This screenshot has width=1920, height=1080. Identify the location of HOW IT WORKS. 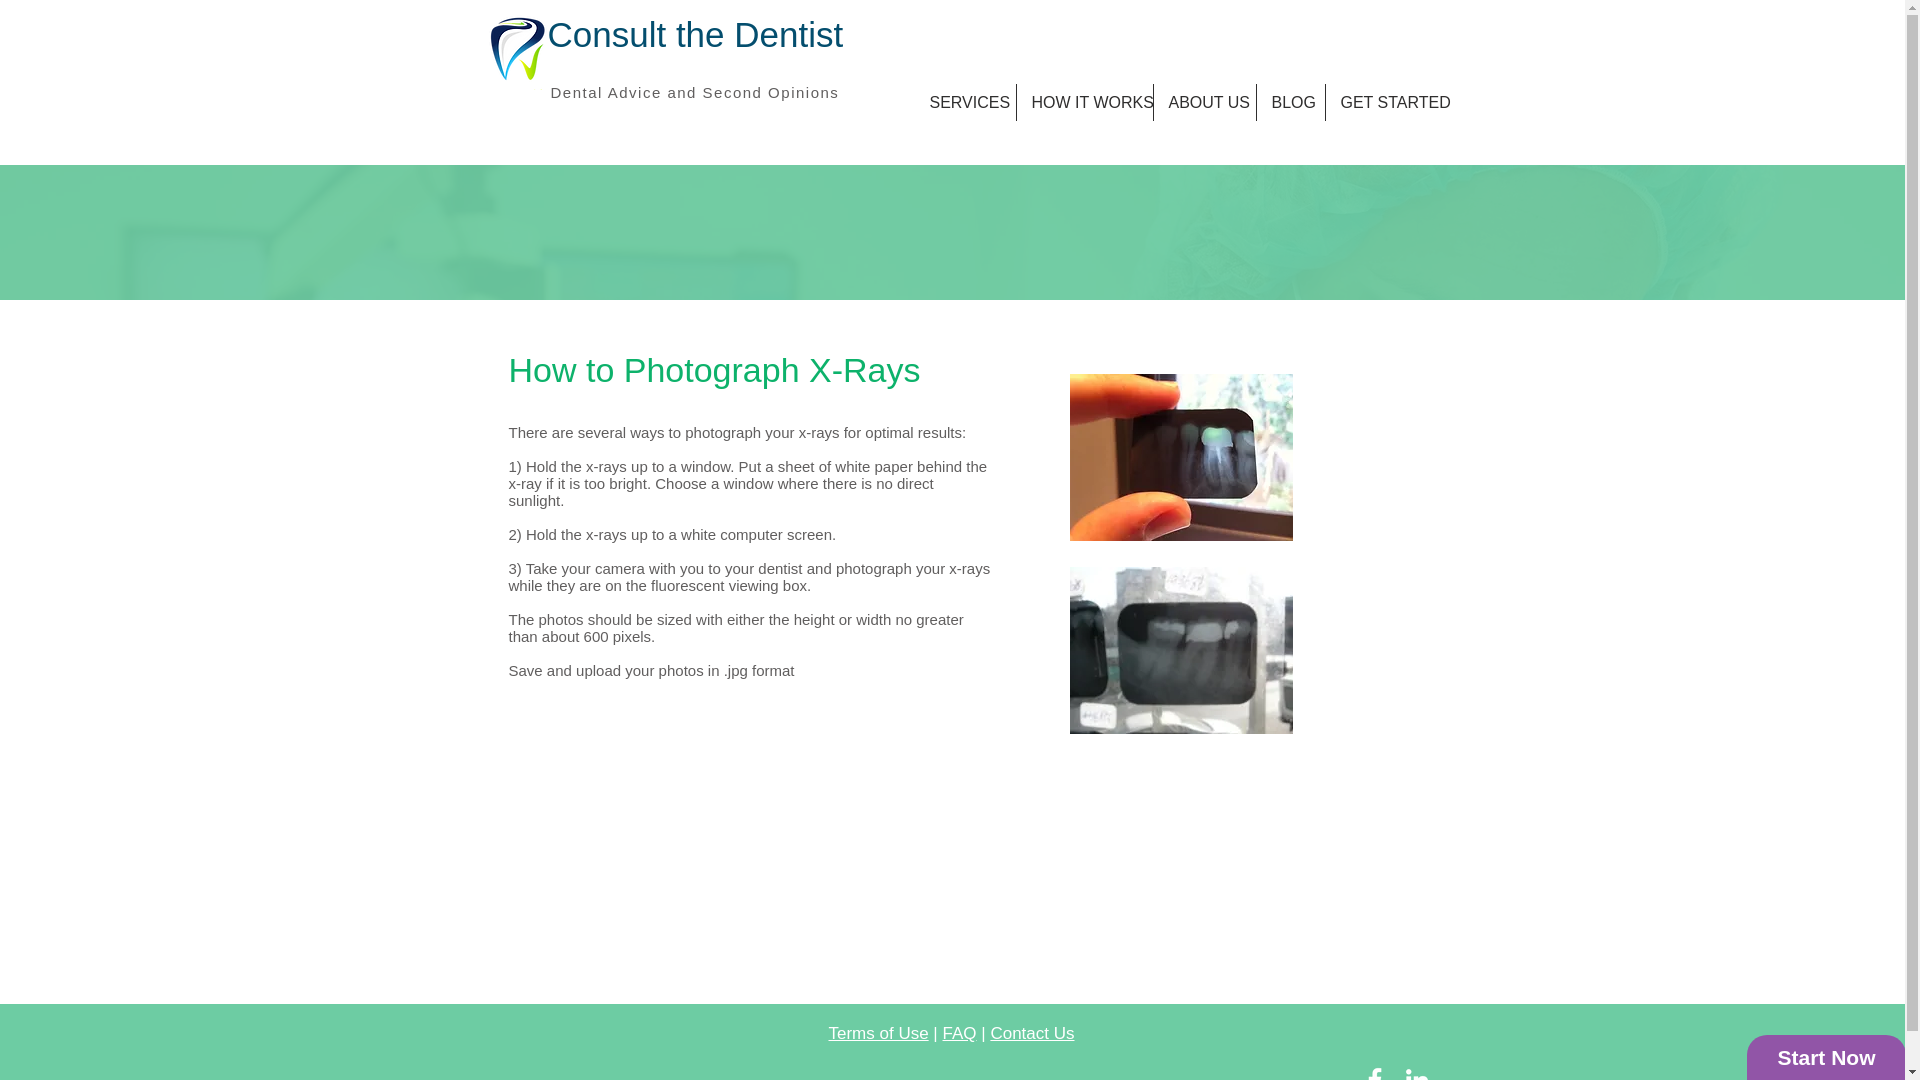
(1084, 102).